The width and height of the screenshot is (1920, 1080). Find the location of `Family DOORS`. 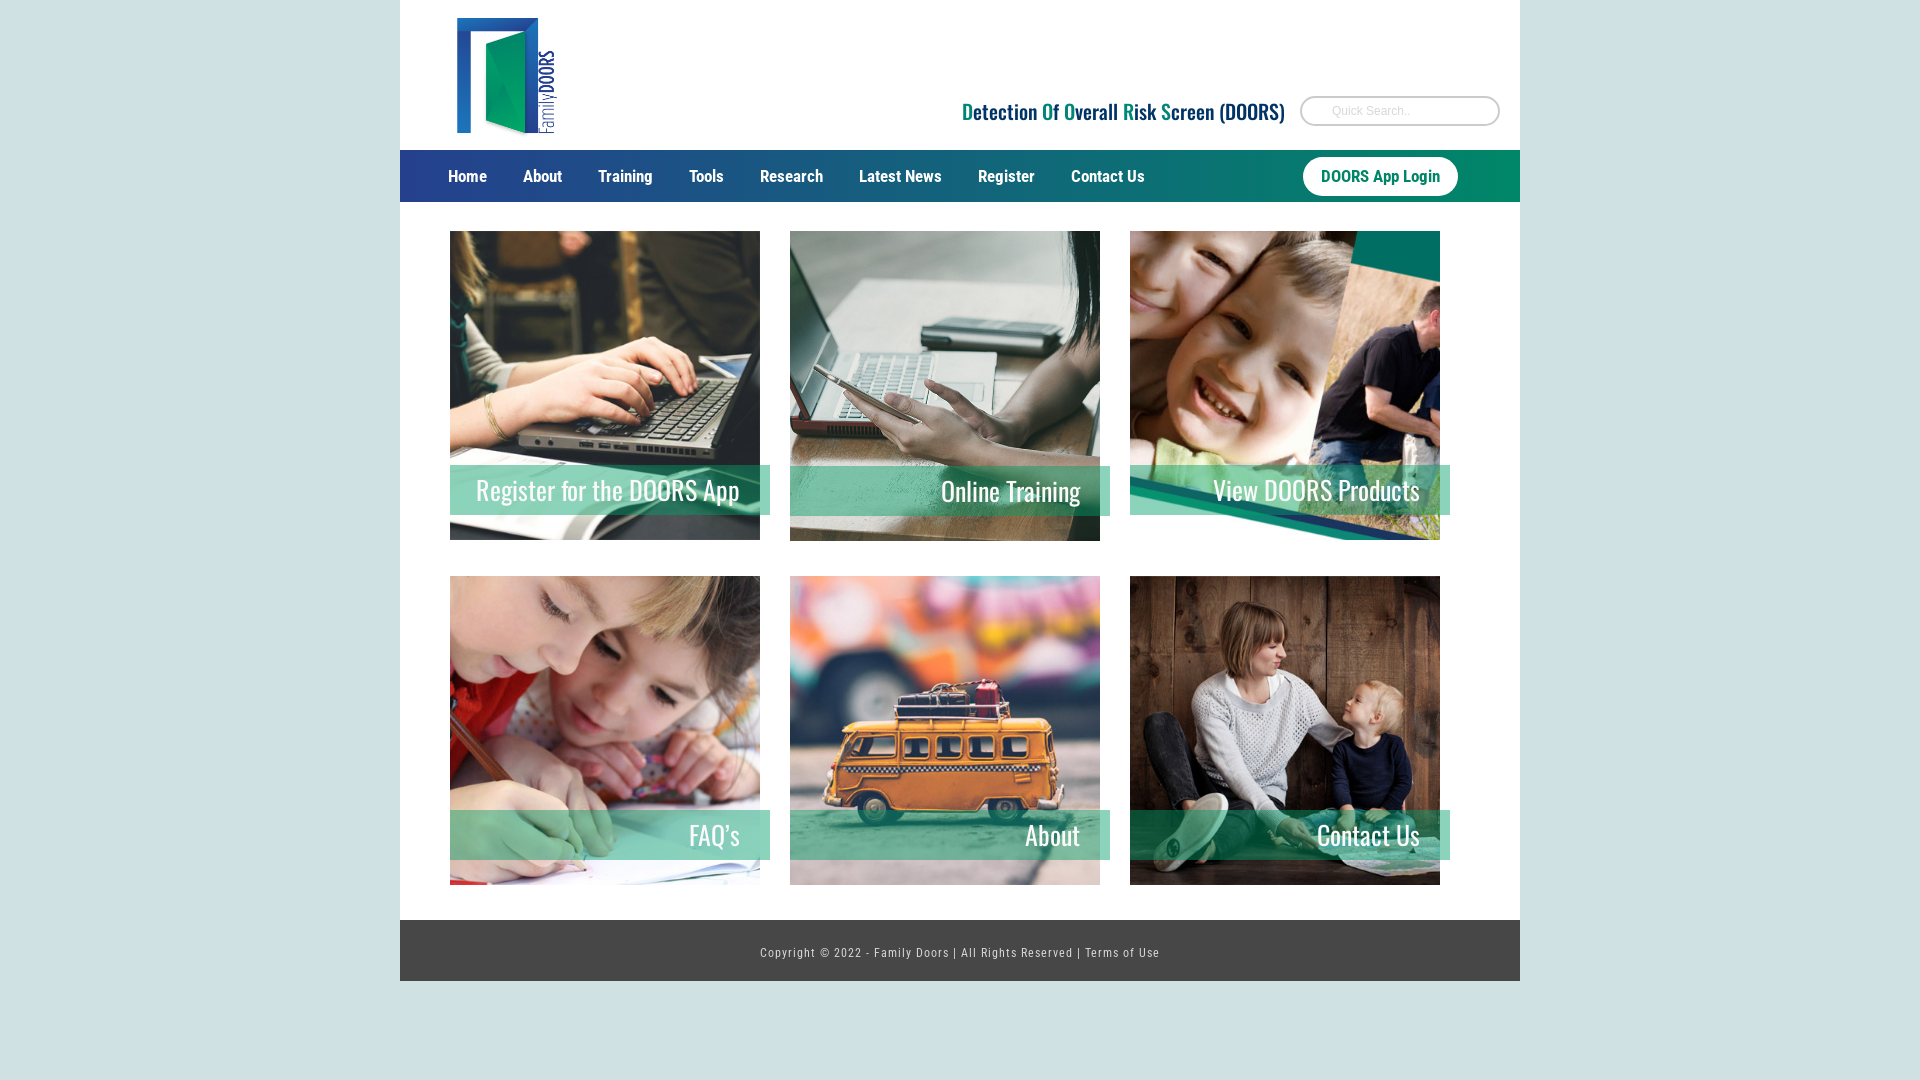

Family DOORS is located at coordinates (505, 75).